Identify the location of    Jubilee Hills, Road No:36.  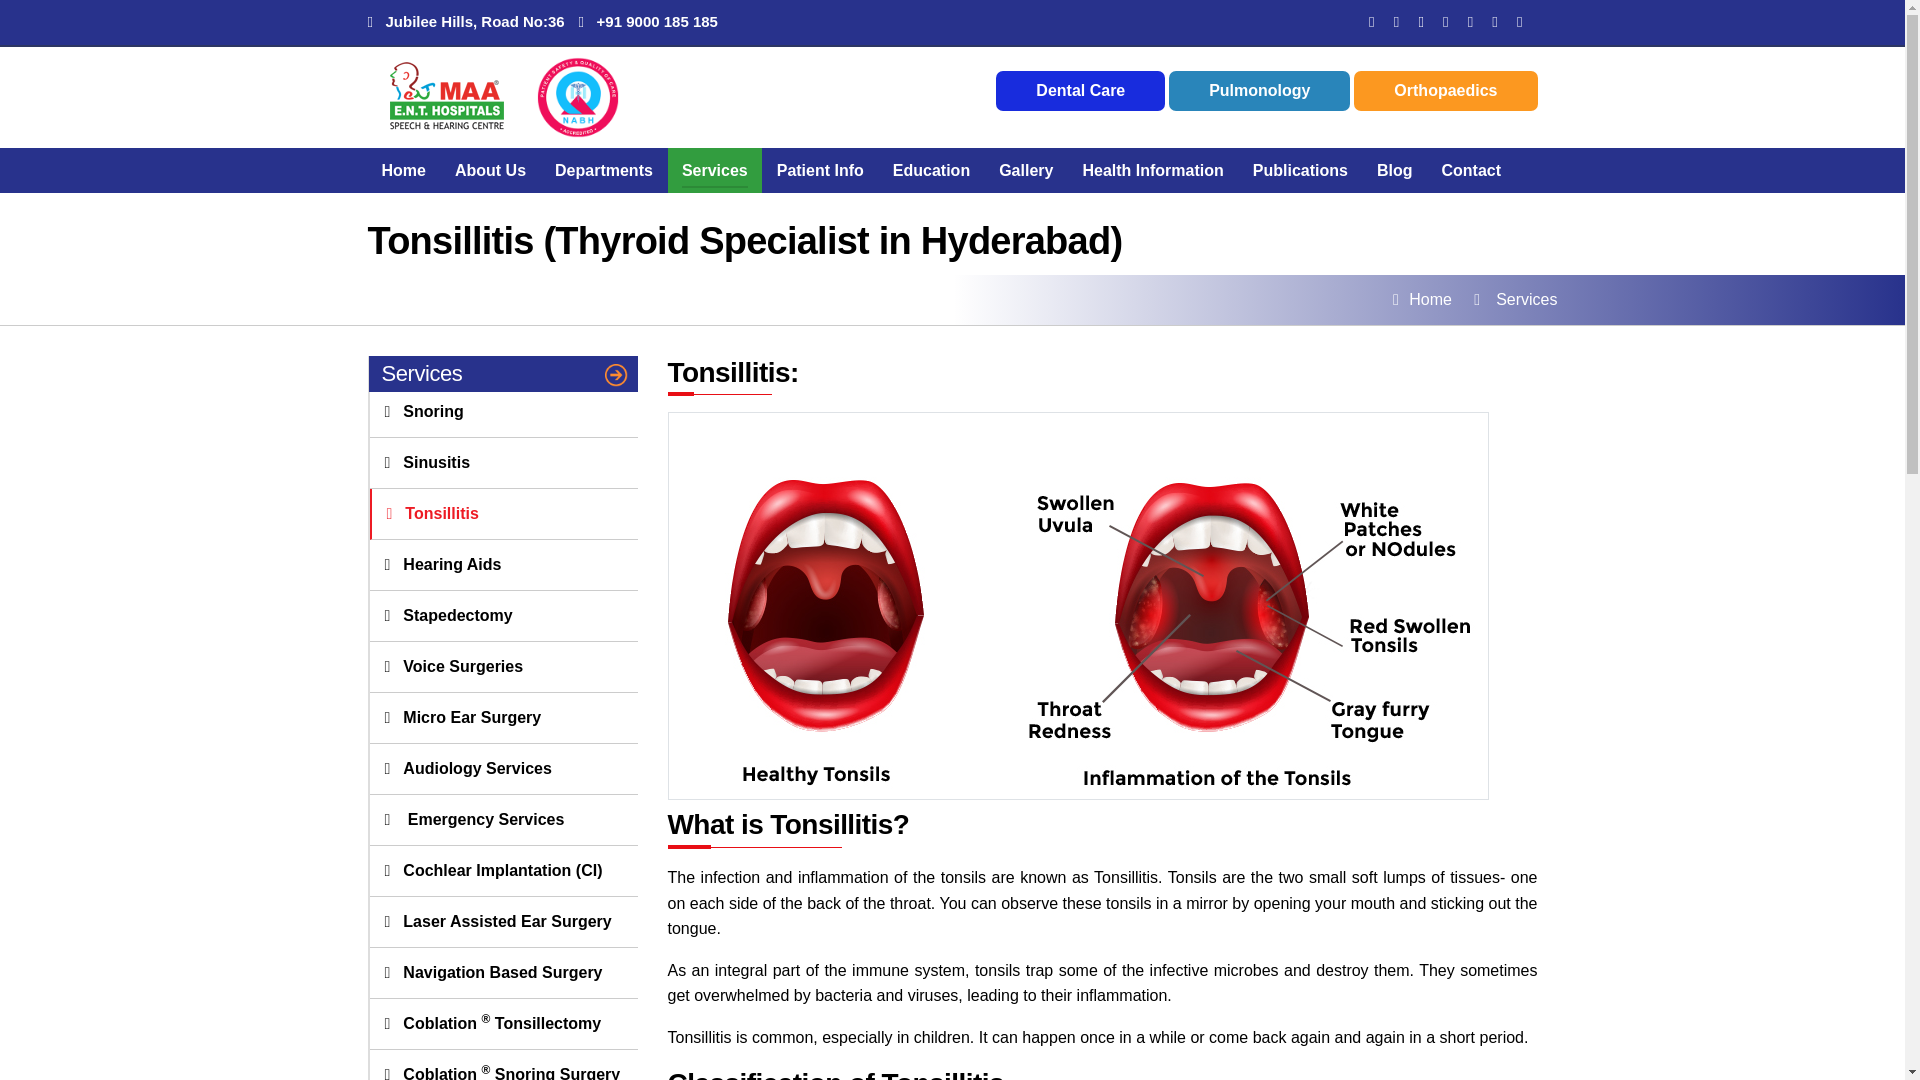
(466, 21).